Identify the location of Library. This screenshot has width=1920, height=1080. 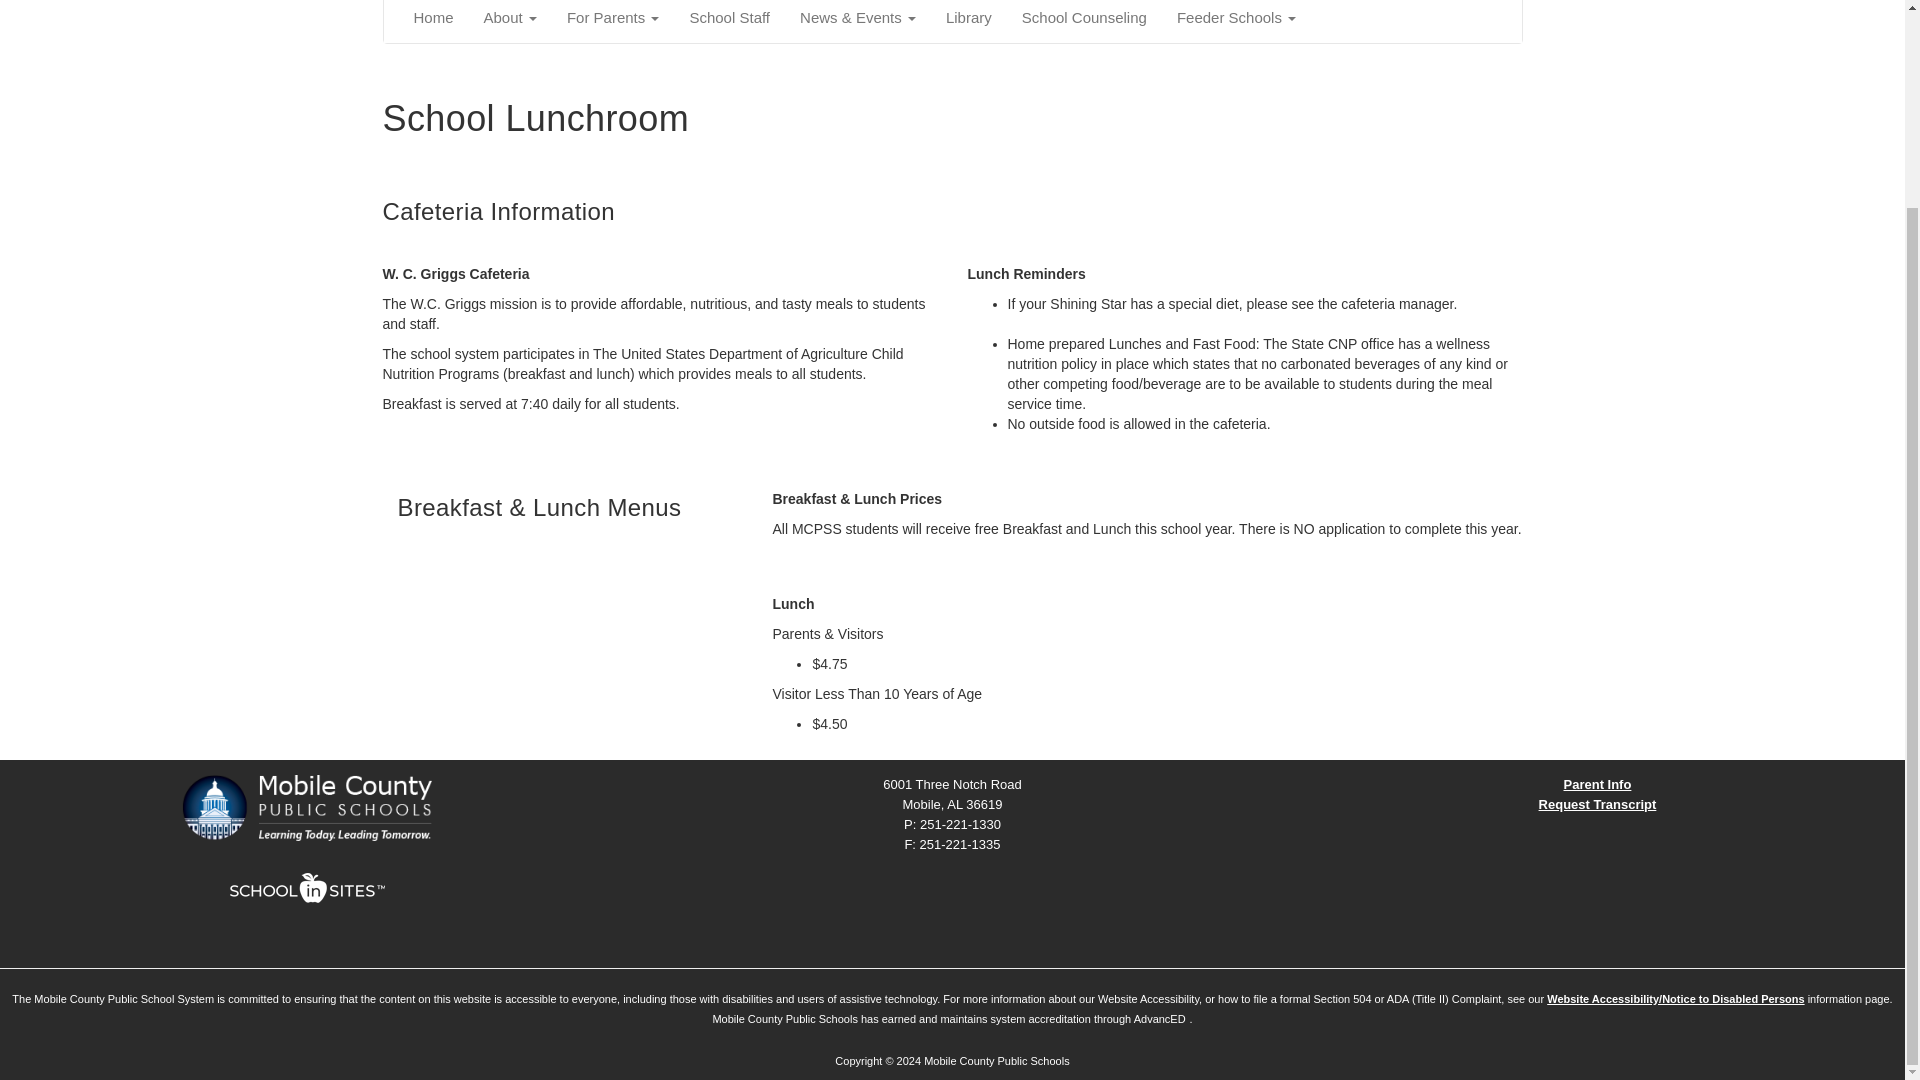
(968, 22).